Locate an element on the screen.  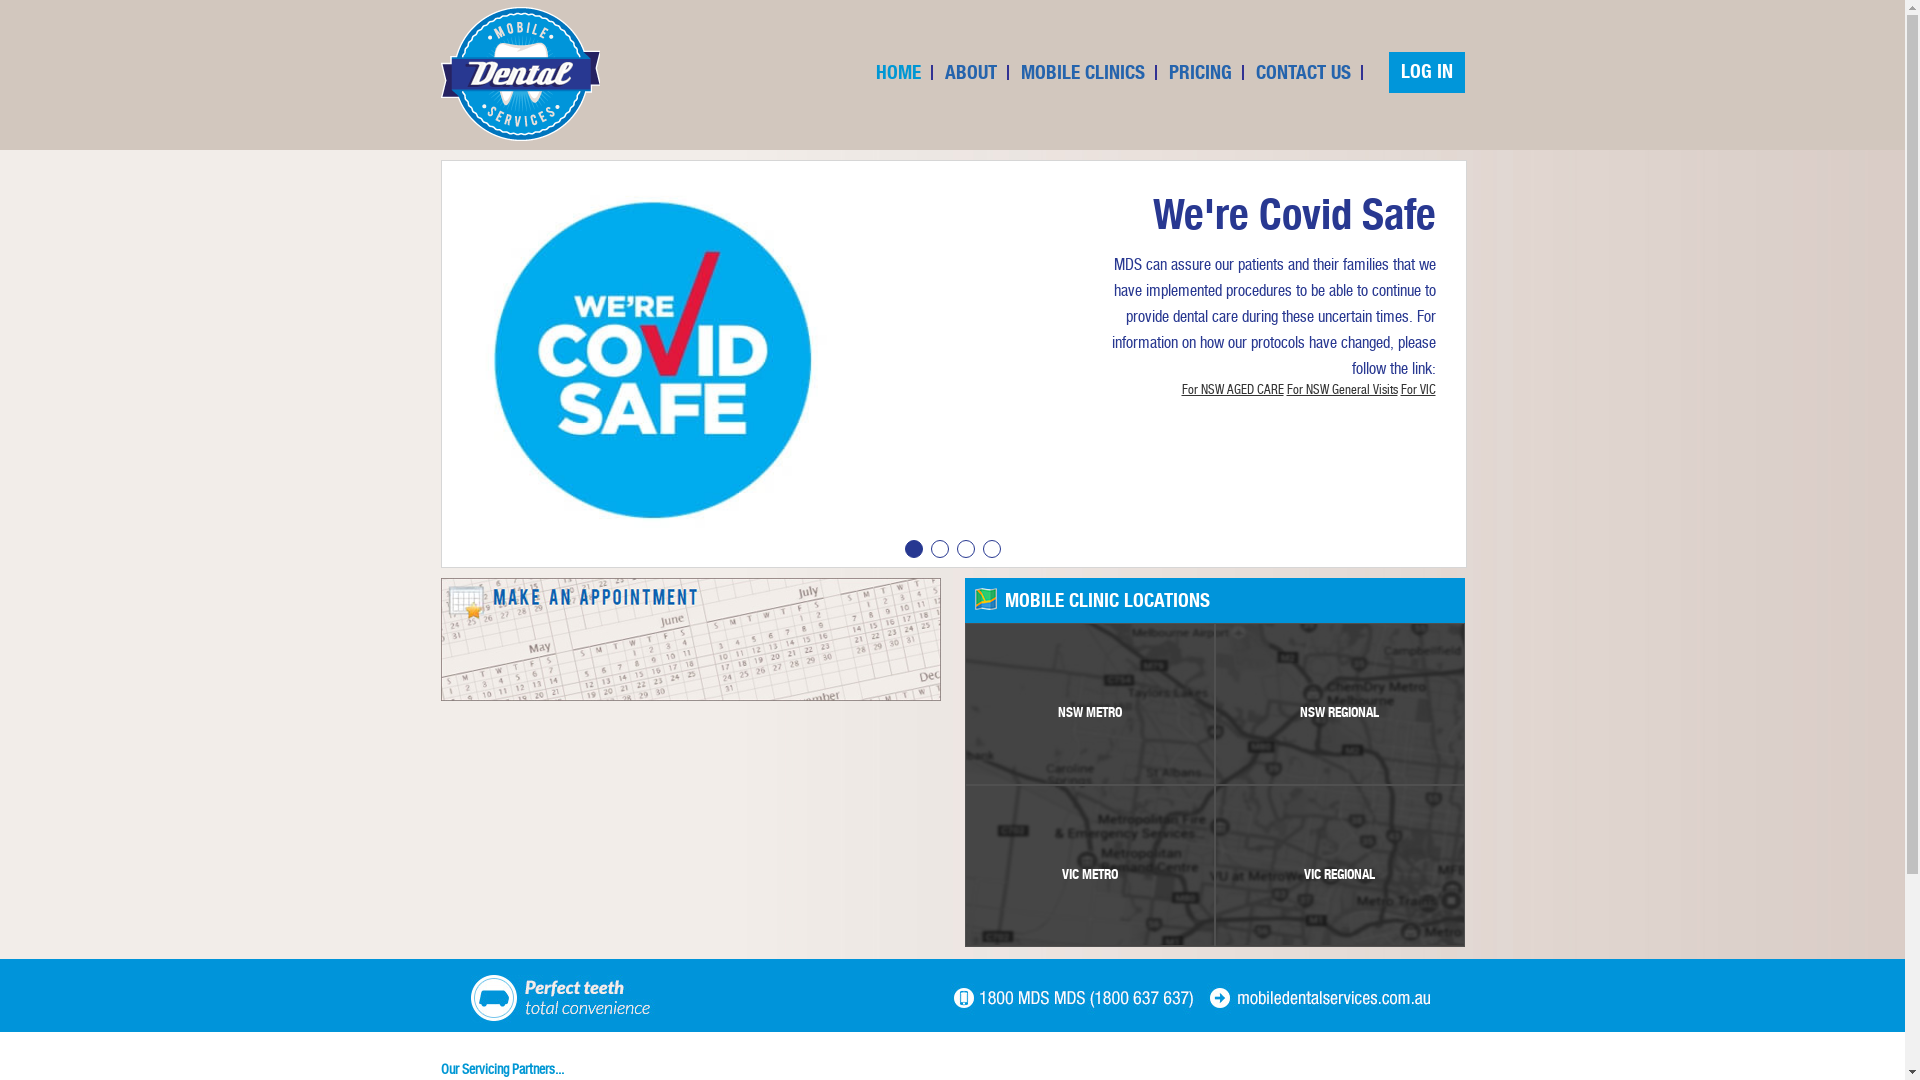
PRICING is located at coordinates (1200, 72).